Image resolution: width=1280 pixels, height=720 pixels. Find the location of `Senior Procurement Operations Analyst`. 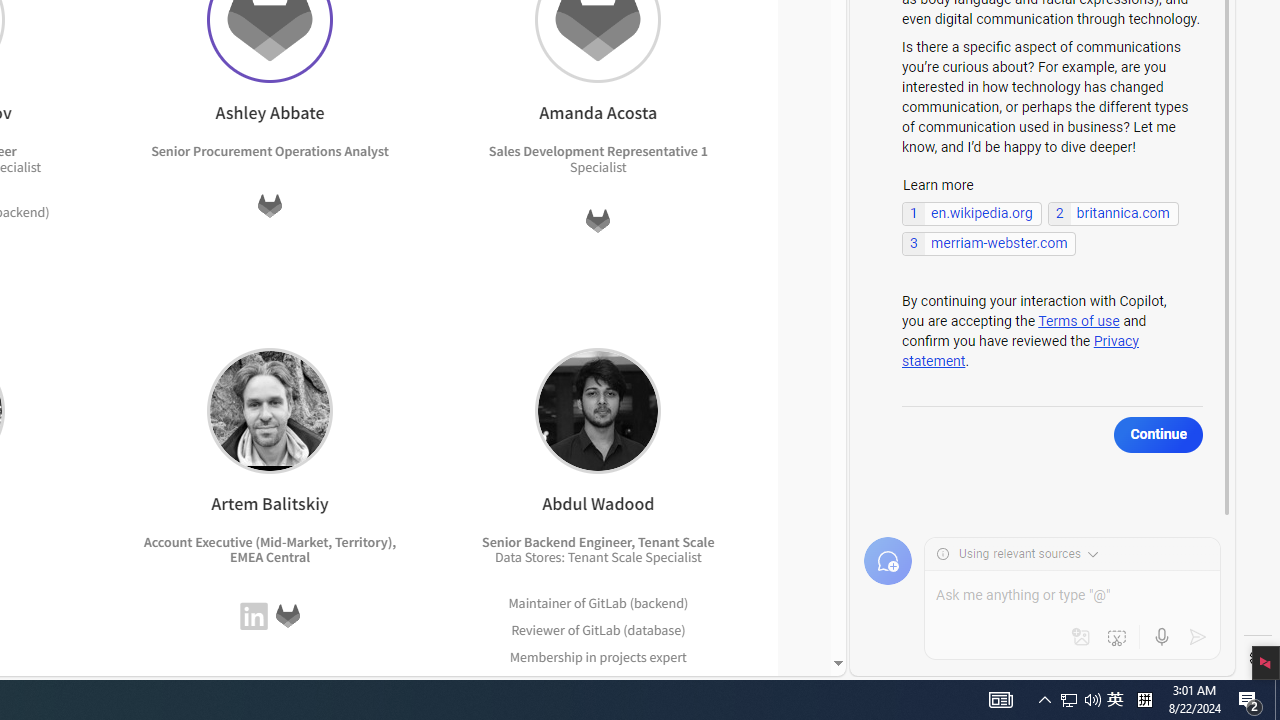

Senior Procurement Operations Analyst is located at coordinates (270, 151).